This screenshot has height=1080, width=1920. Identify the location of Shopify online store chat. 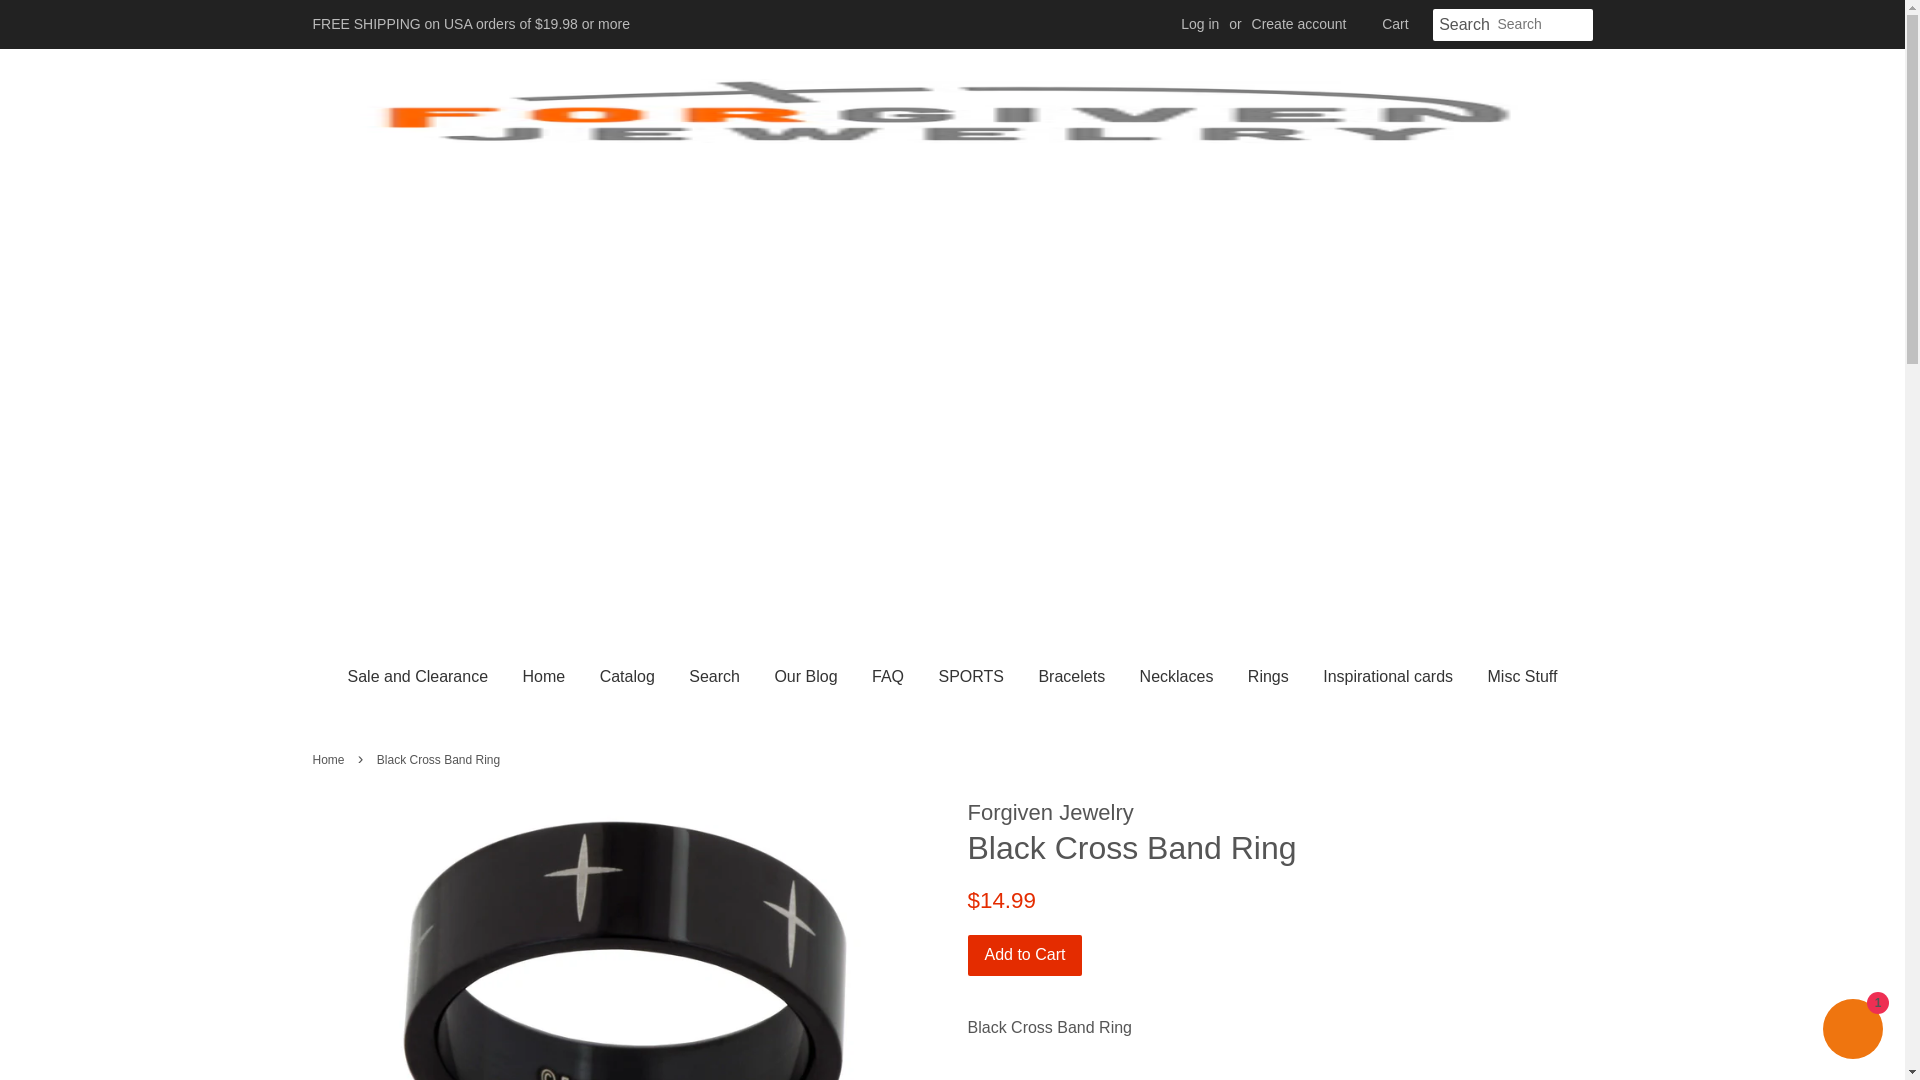
(1852, 1031).